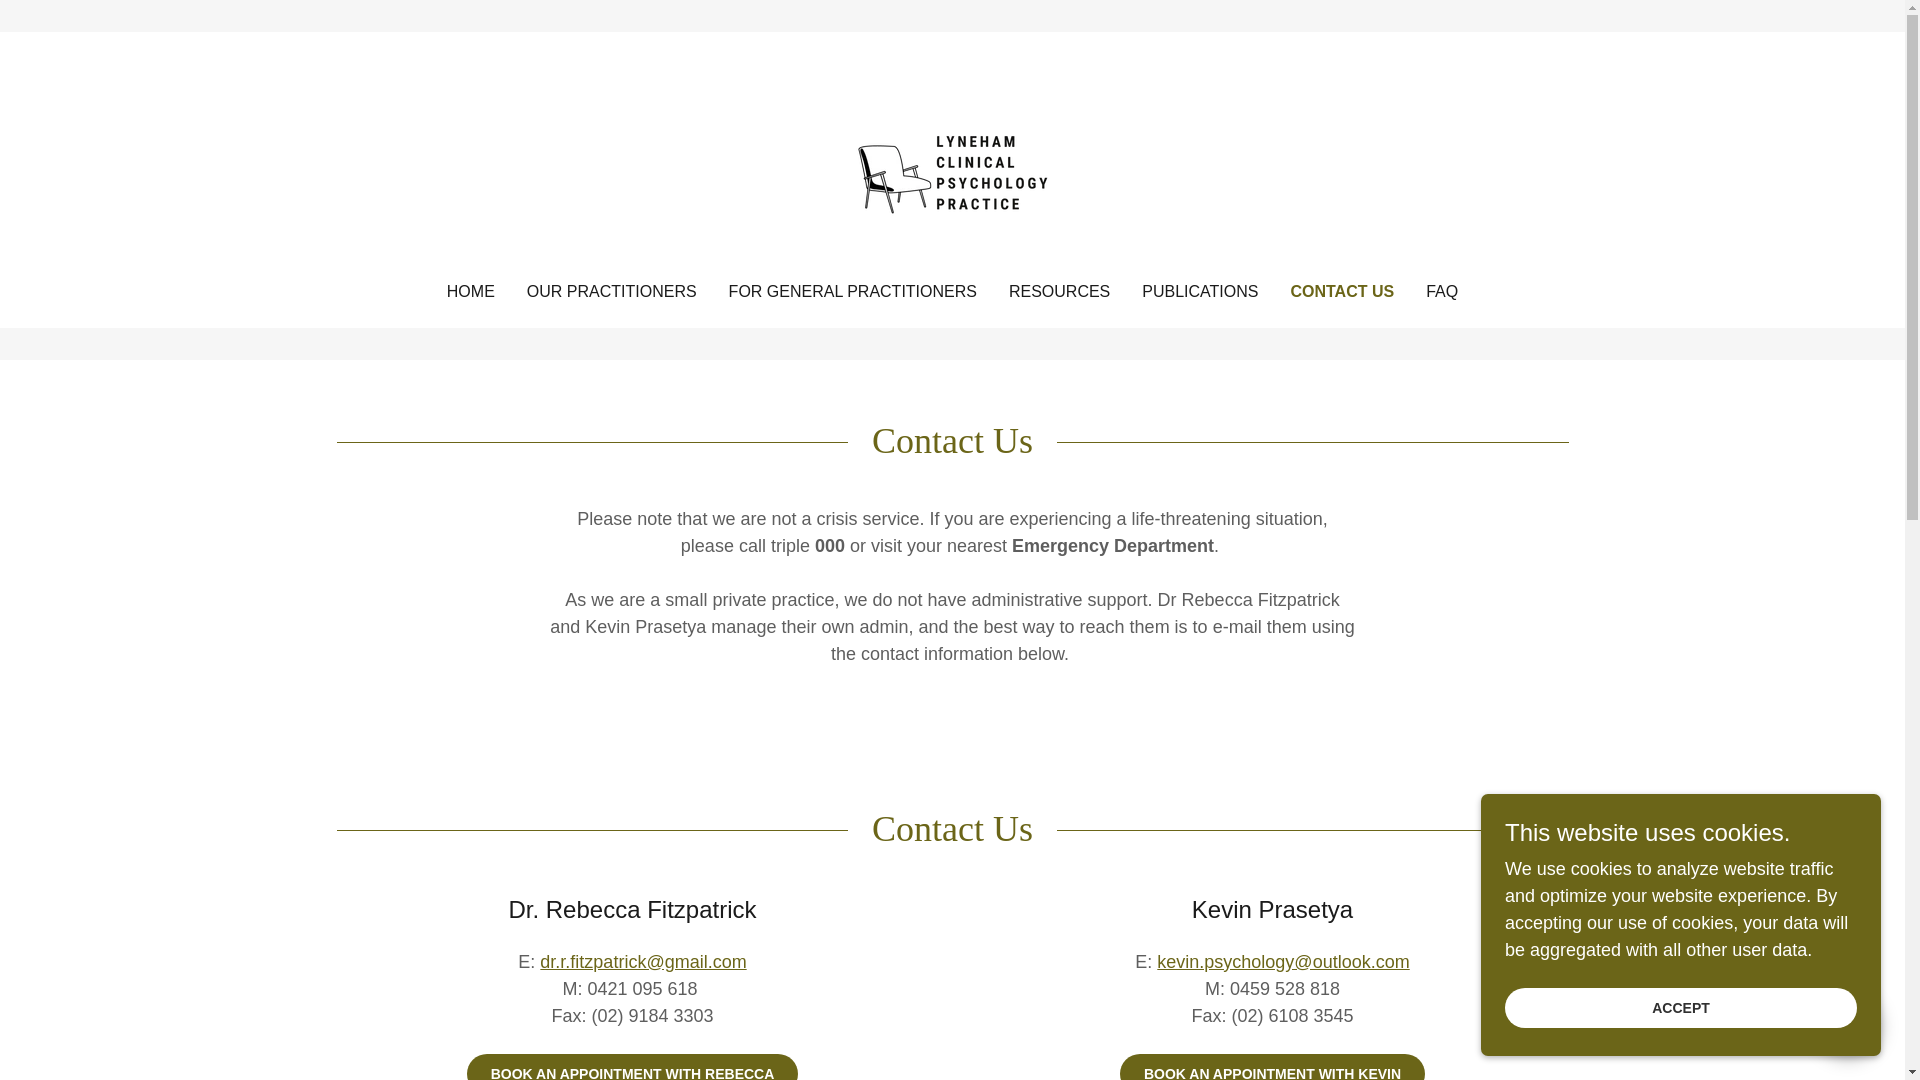 The width and height of the screenshot is (1920, 1080). Describe the element at coordinates (611, 292) in the screenshot. I see `OUR PRACTITIONERS` at that location.